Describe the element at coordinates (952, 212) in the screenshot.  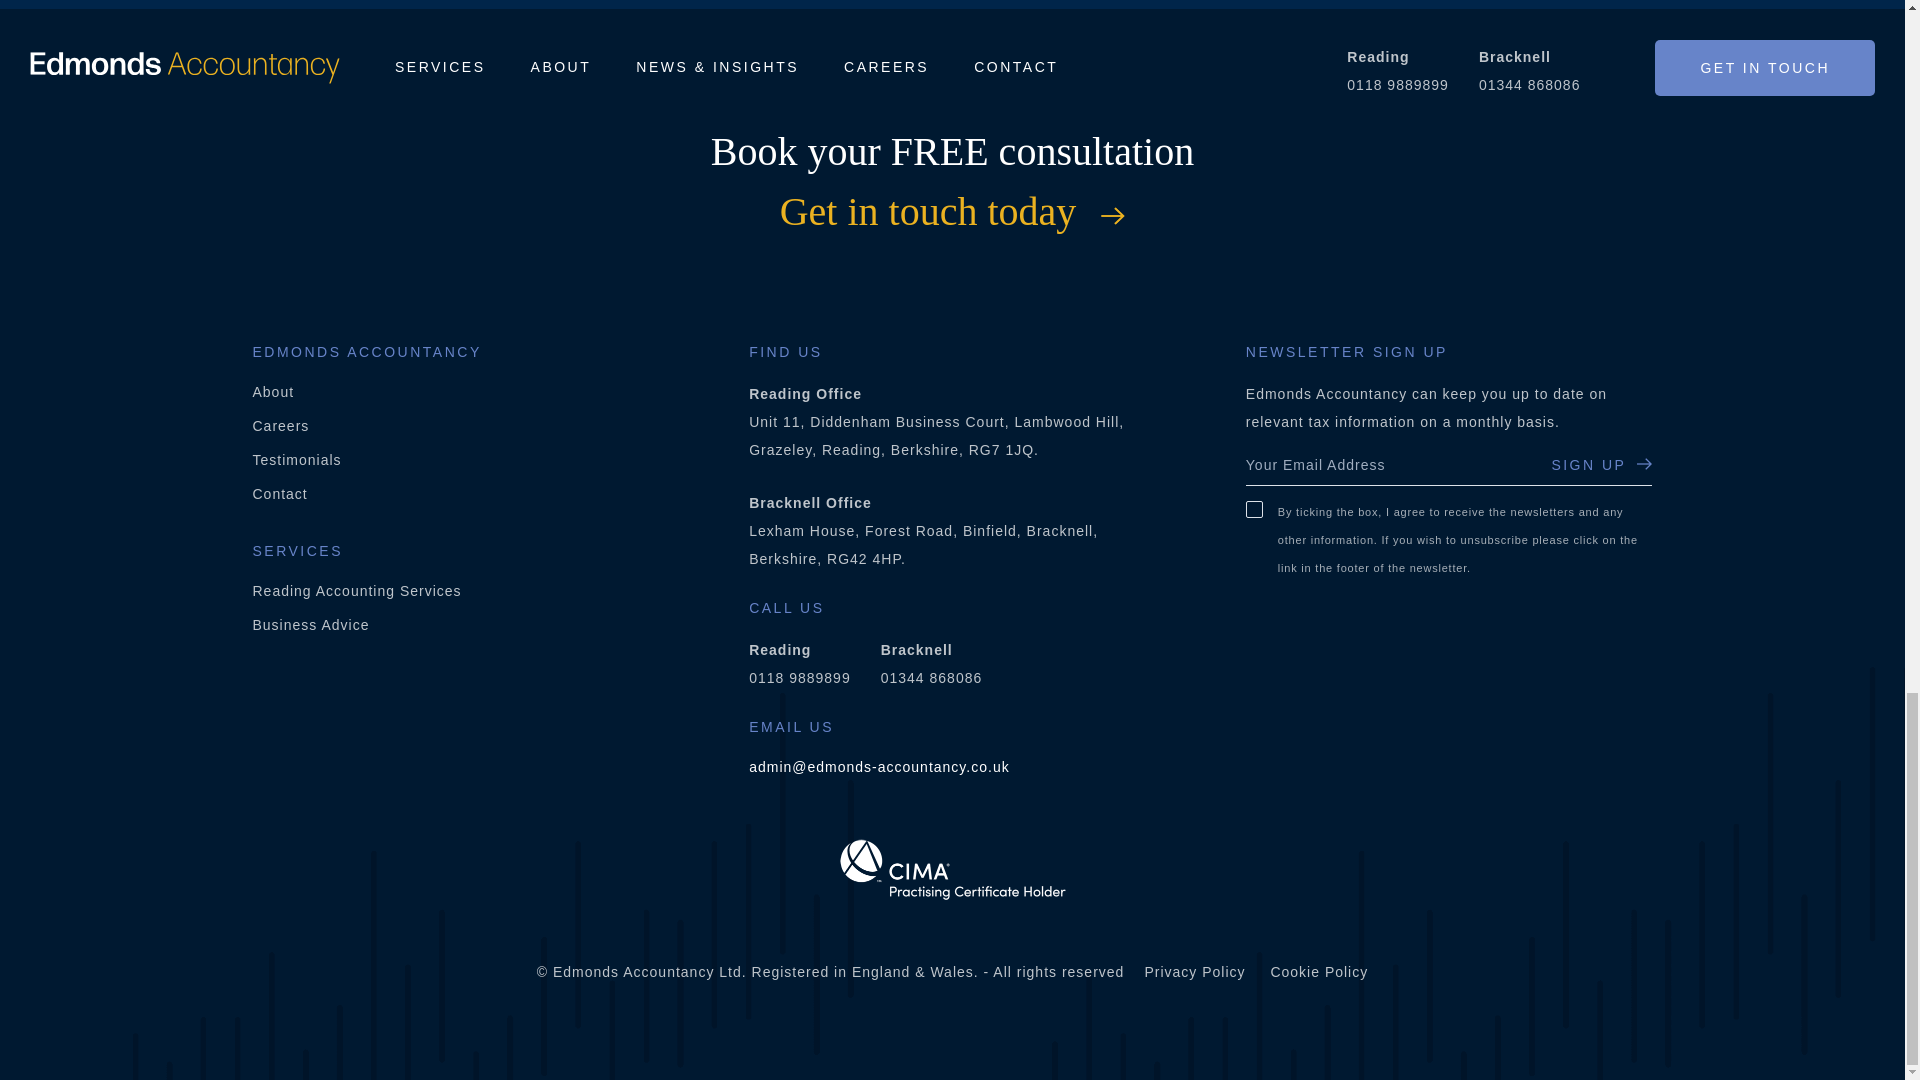
I see `Get in touch today` at that location.